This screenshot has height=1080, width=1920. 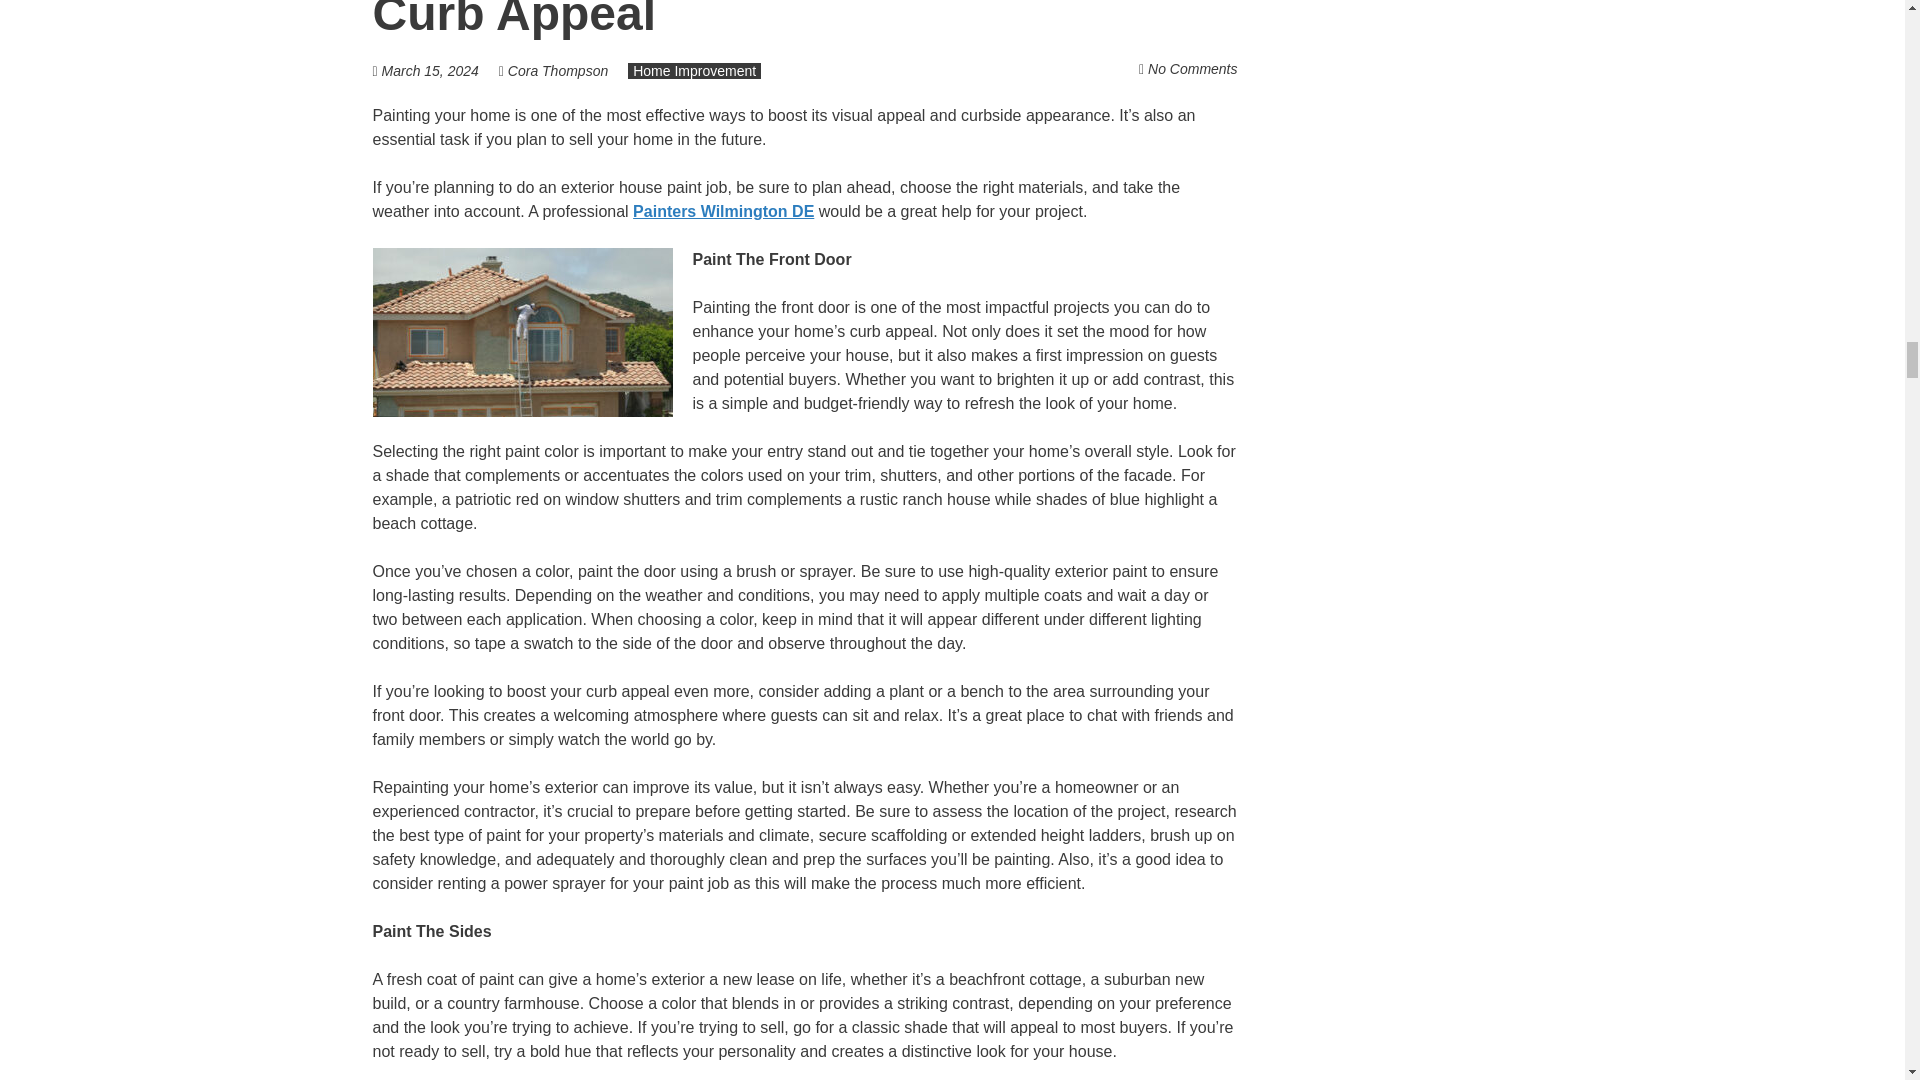 What do you see at coordinates (1192, 68) in the screenshot?
I see `No Comments` at bounding box center [1192, 68].